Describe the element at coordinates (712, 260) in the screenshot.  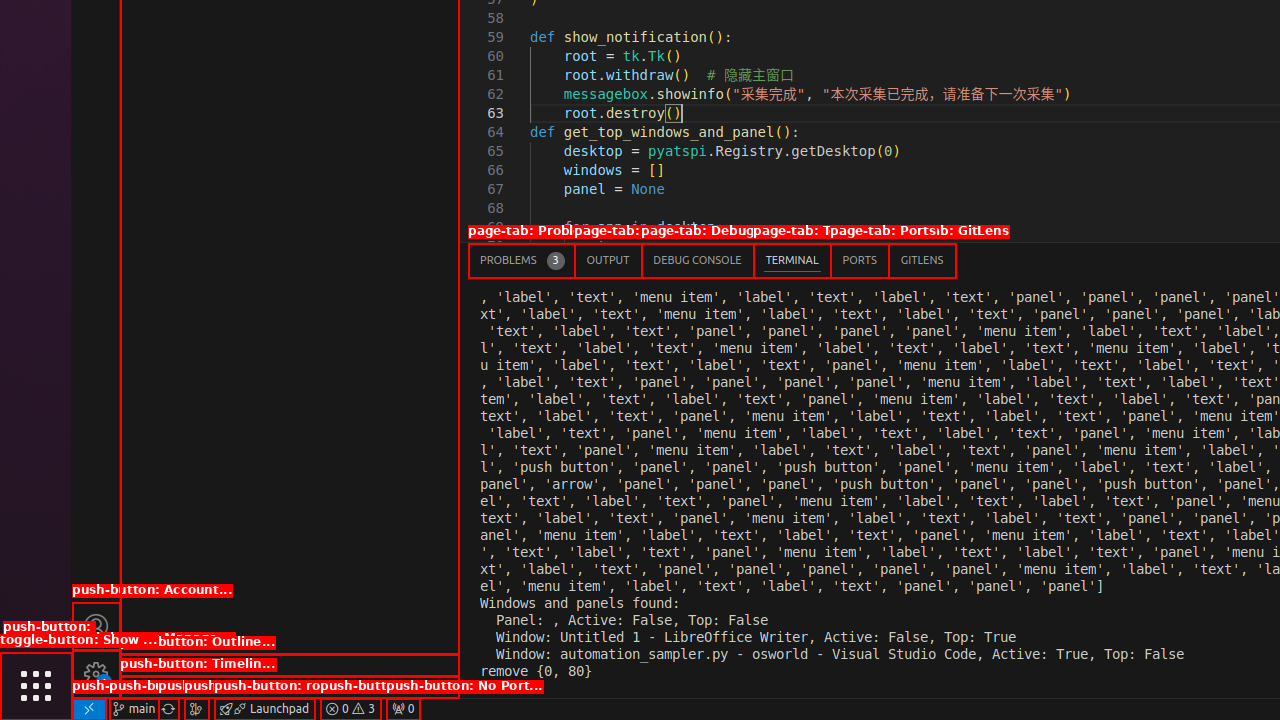
I see `Active View Switcher` at that location.